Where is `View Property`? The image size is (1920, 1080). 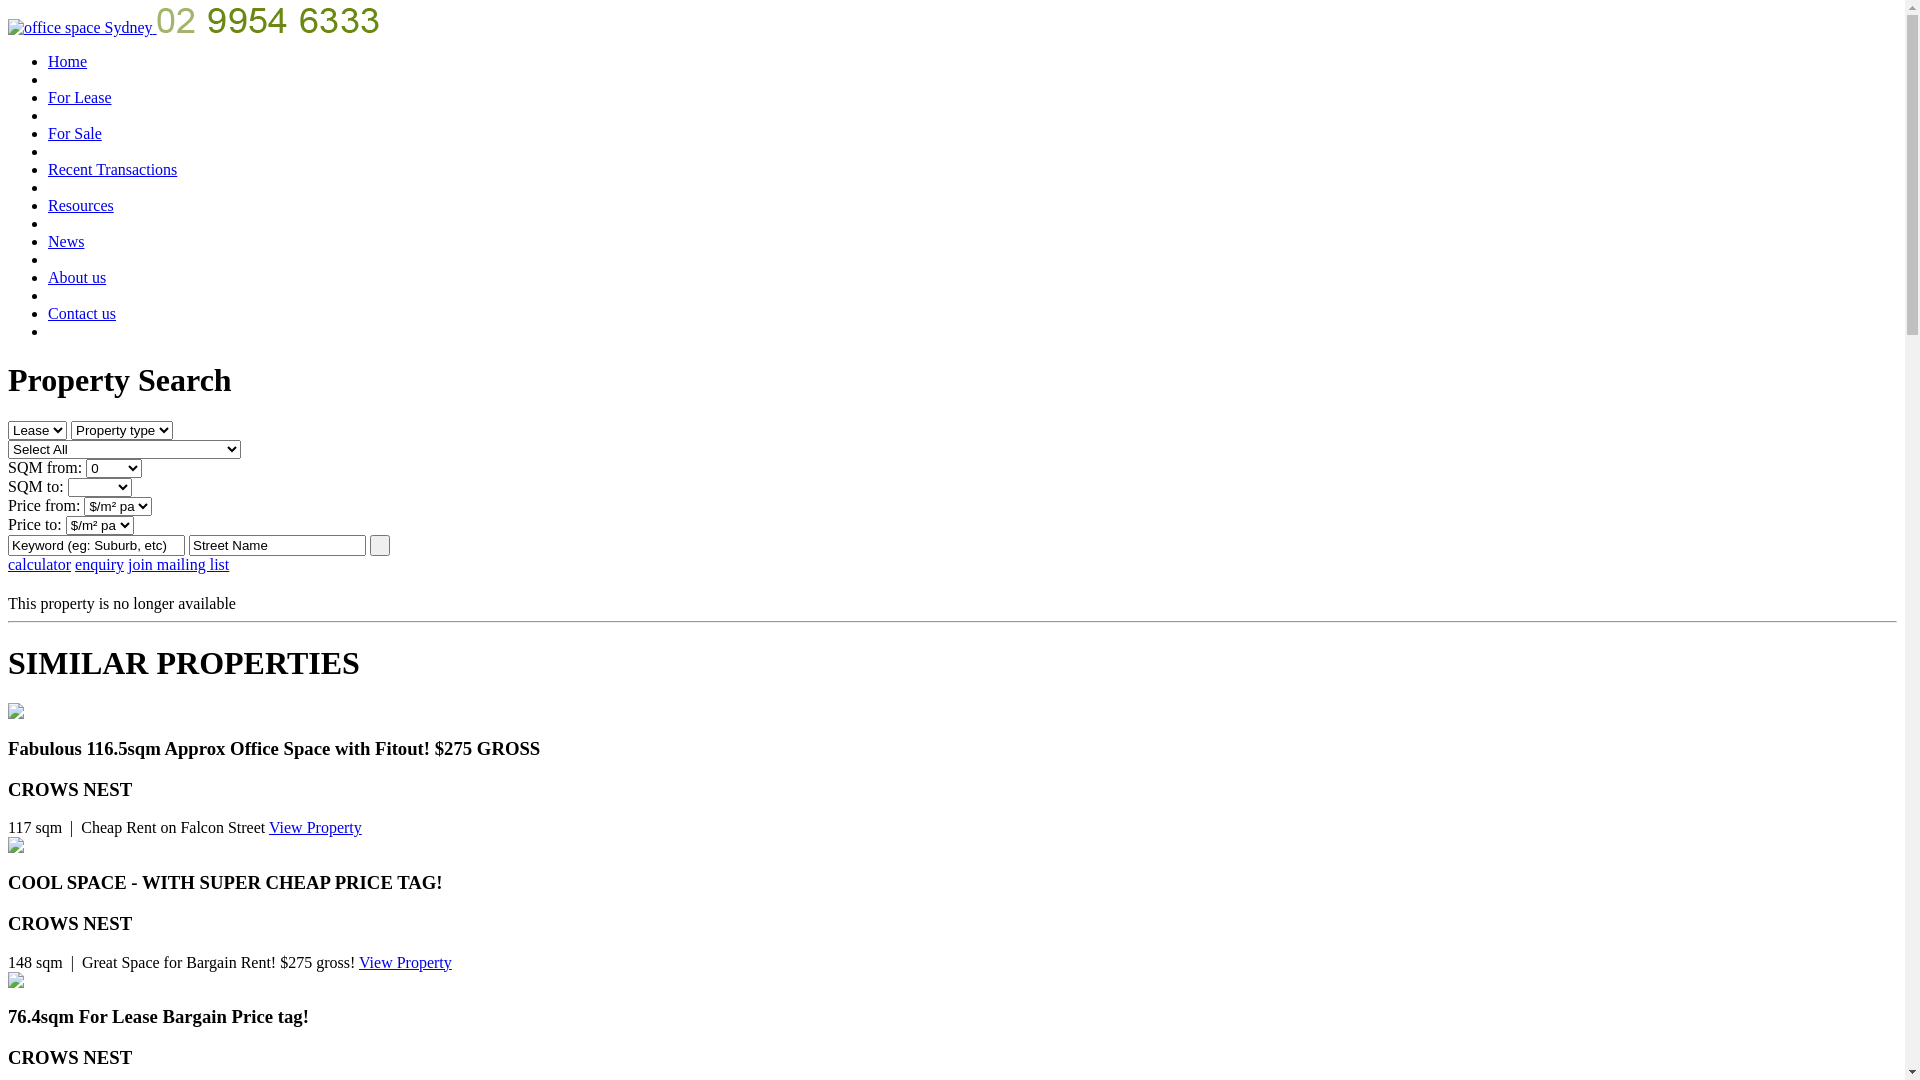 View Property is located at coordinates (316, 828).